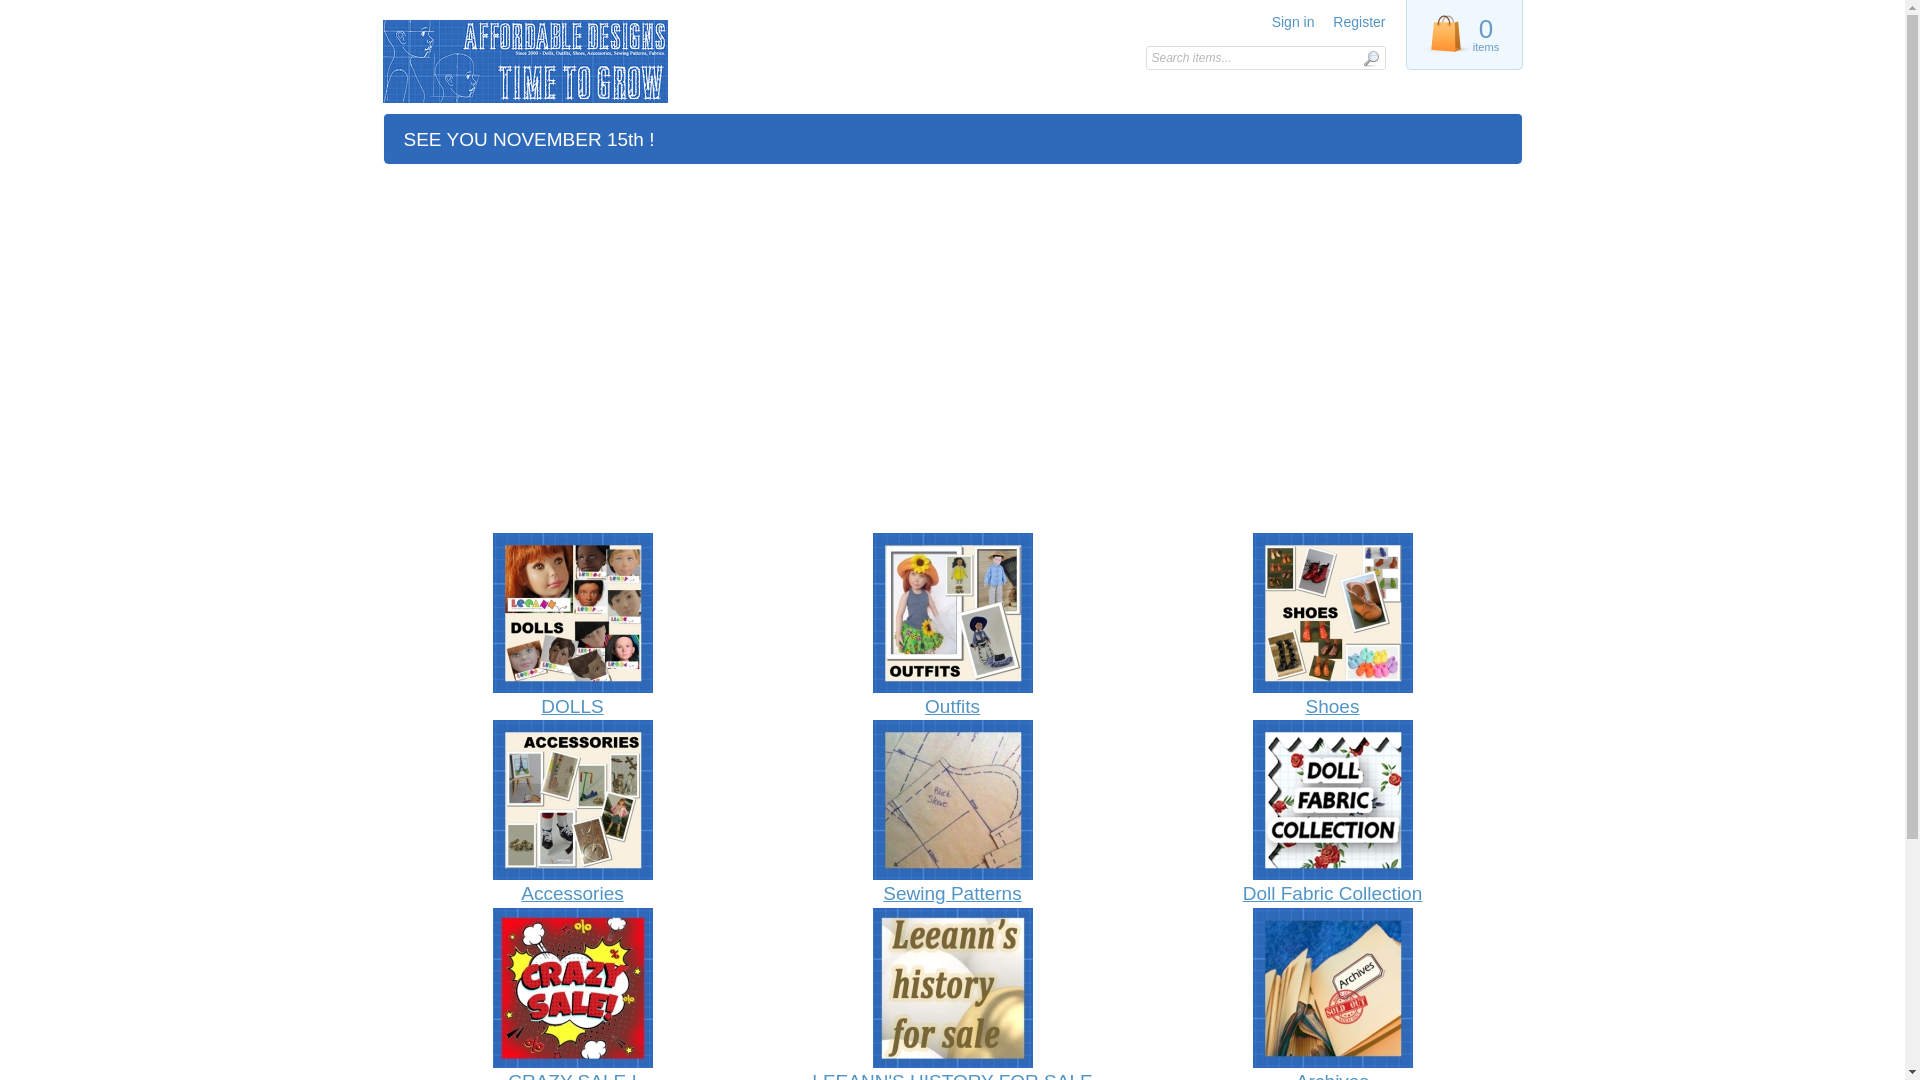  I want to click on DOLLS, so click(572, 626).